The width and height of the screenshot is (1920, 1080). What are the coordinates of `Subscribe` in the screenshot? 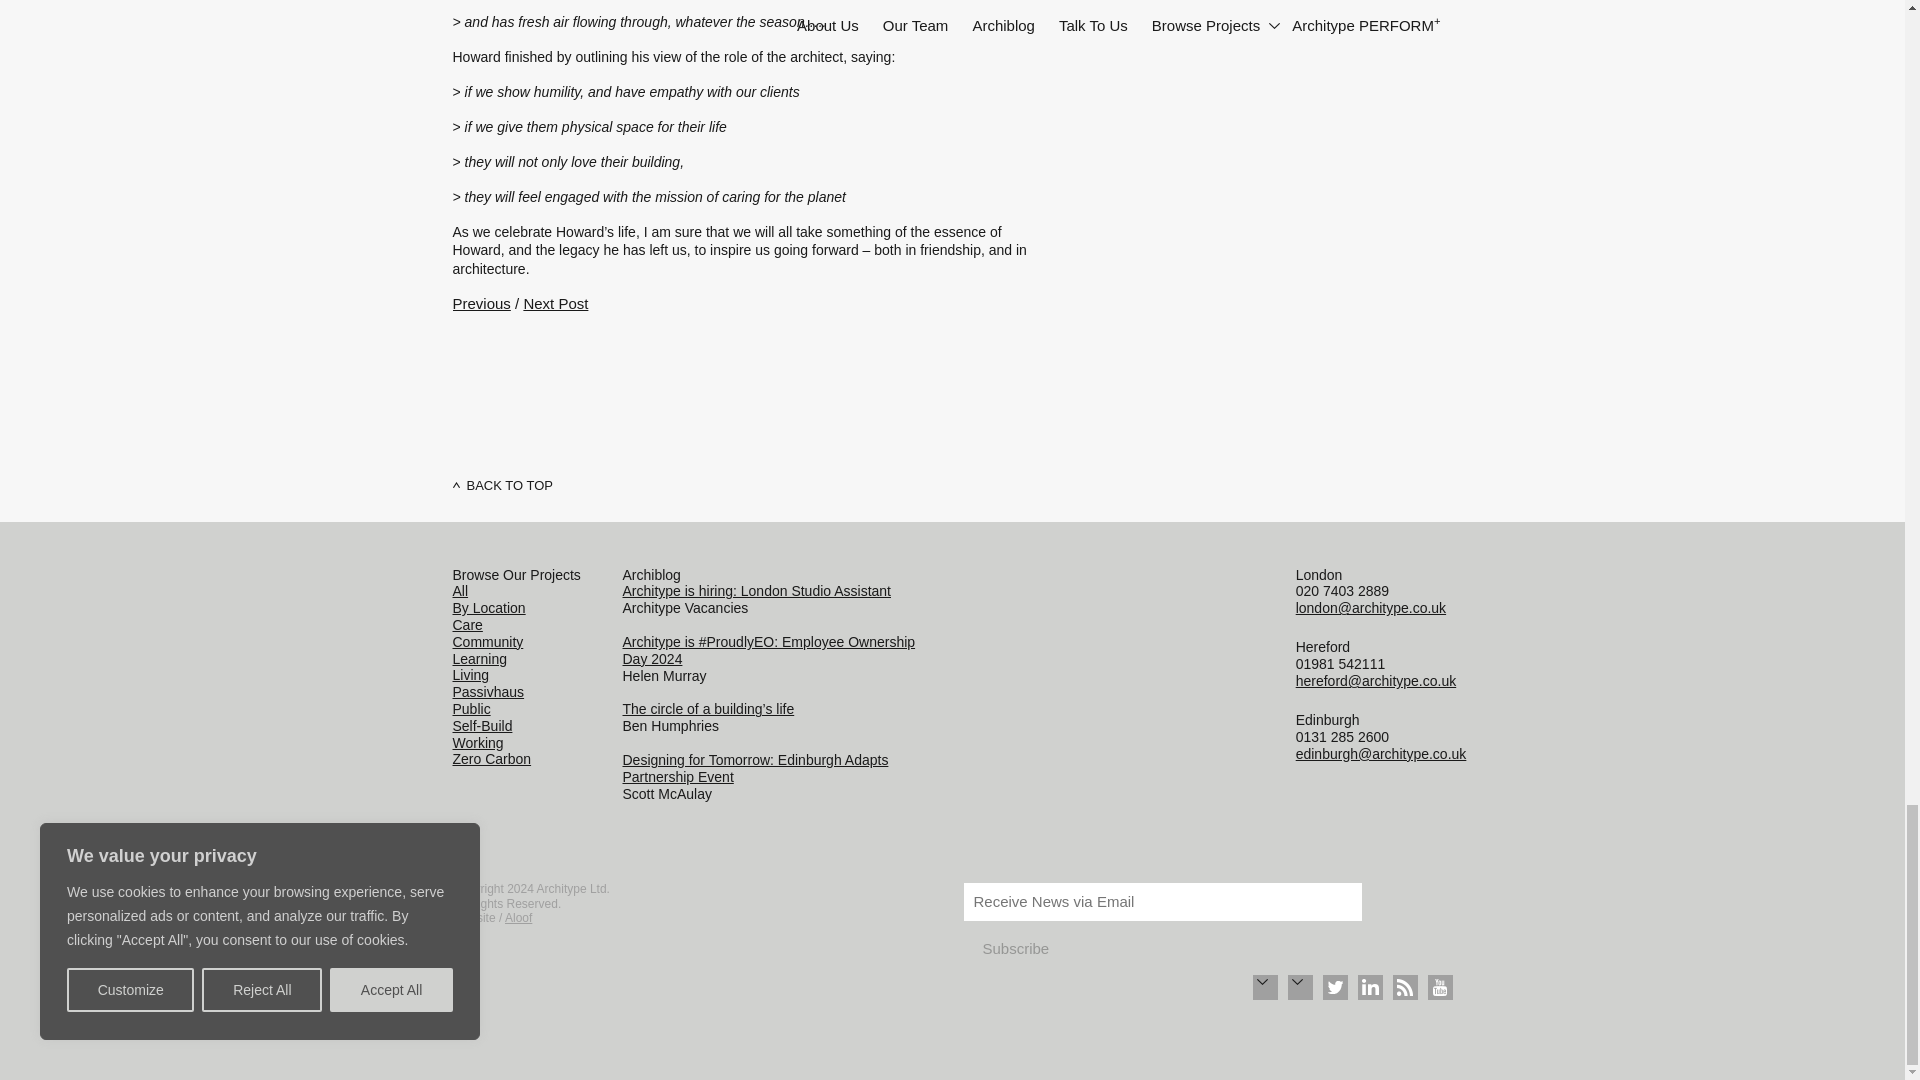 It's located at (1015, 948).